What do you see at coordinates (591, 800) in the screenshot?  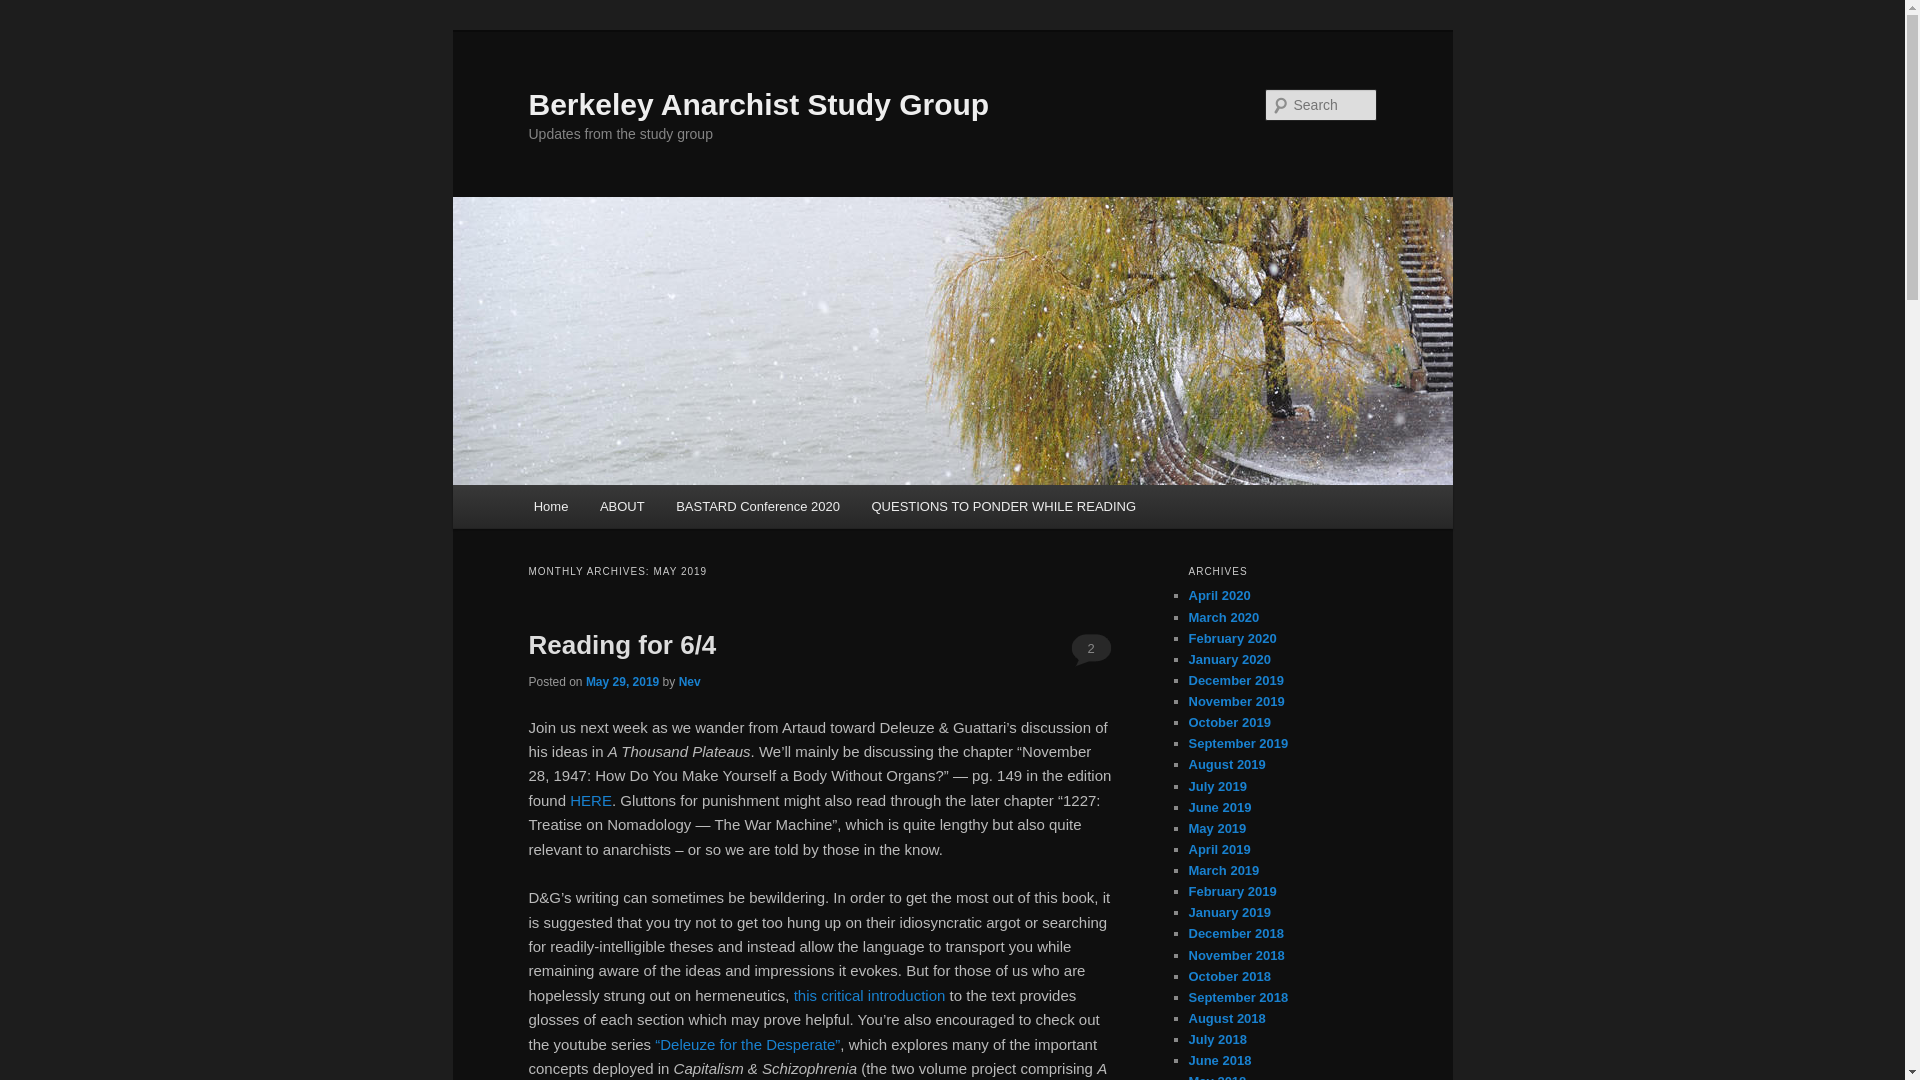 I see `HERE` at bounding box center [591, 800].